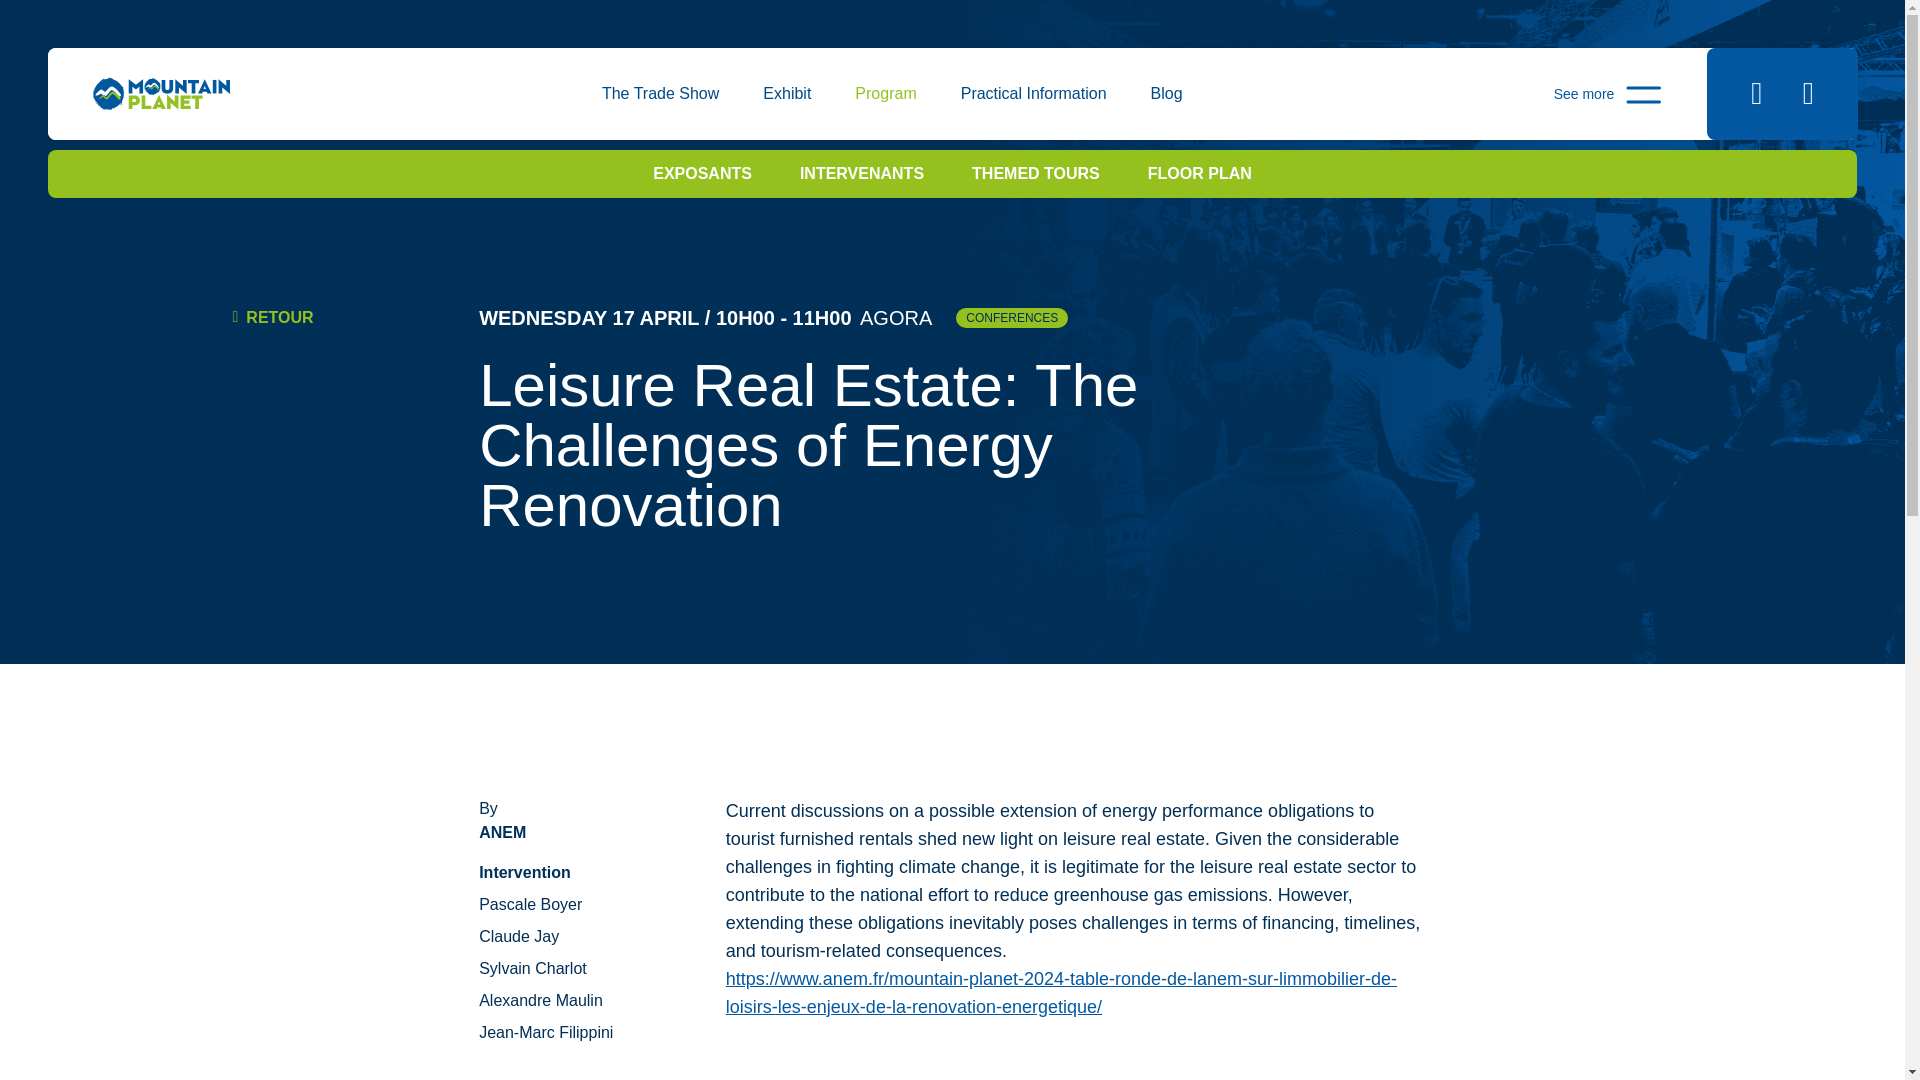 Image resolution: width=1920 pixels, height=1080 pixels. What do you see at coordinates (1608, 93) in the screenshot?
I see `Menu` at bounding box center [1608, 93].